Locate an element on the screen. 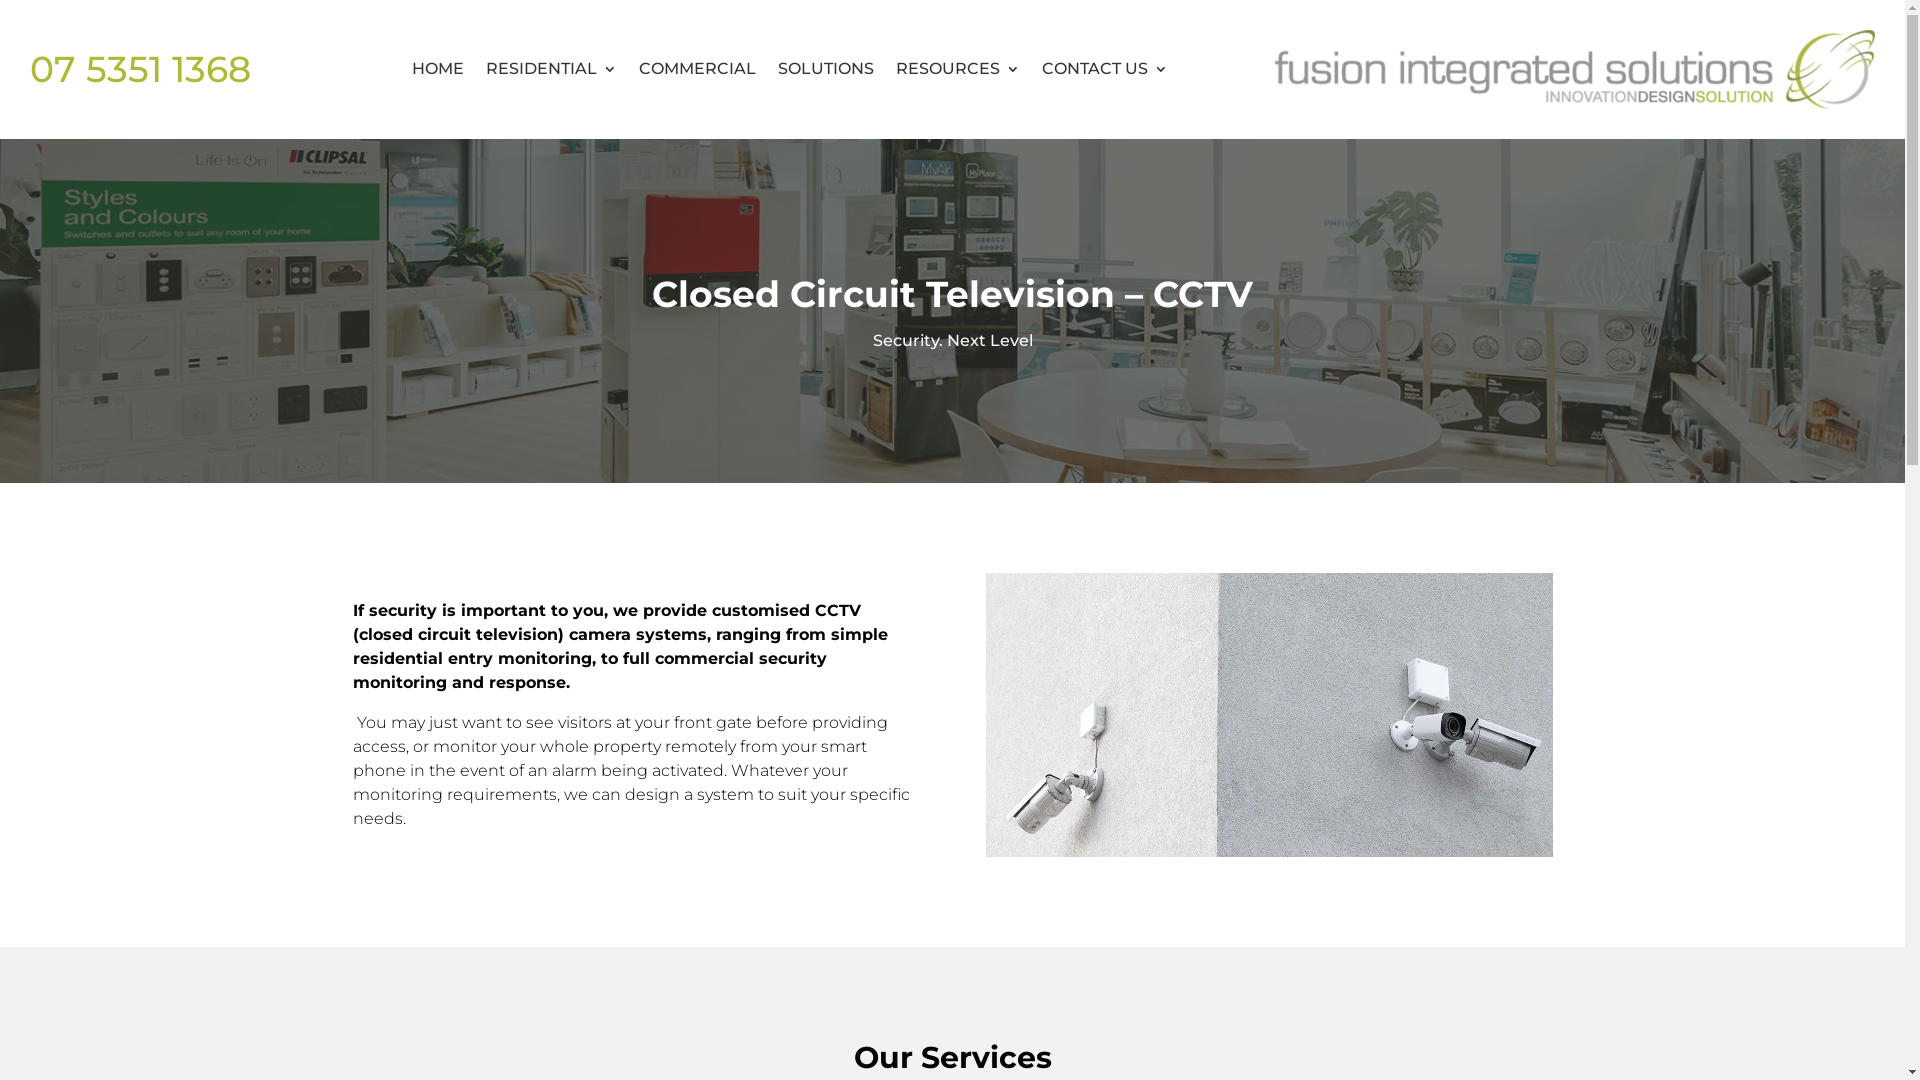 This screenshot has height=1080, width=1920. SOLUTIONS is located at coordinates (826, 70).